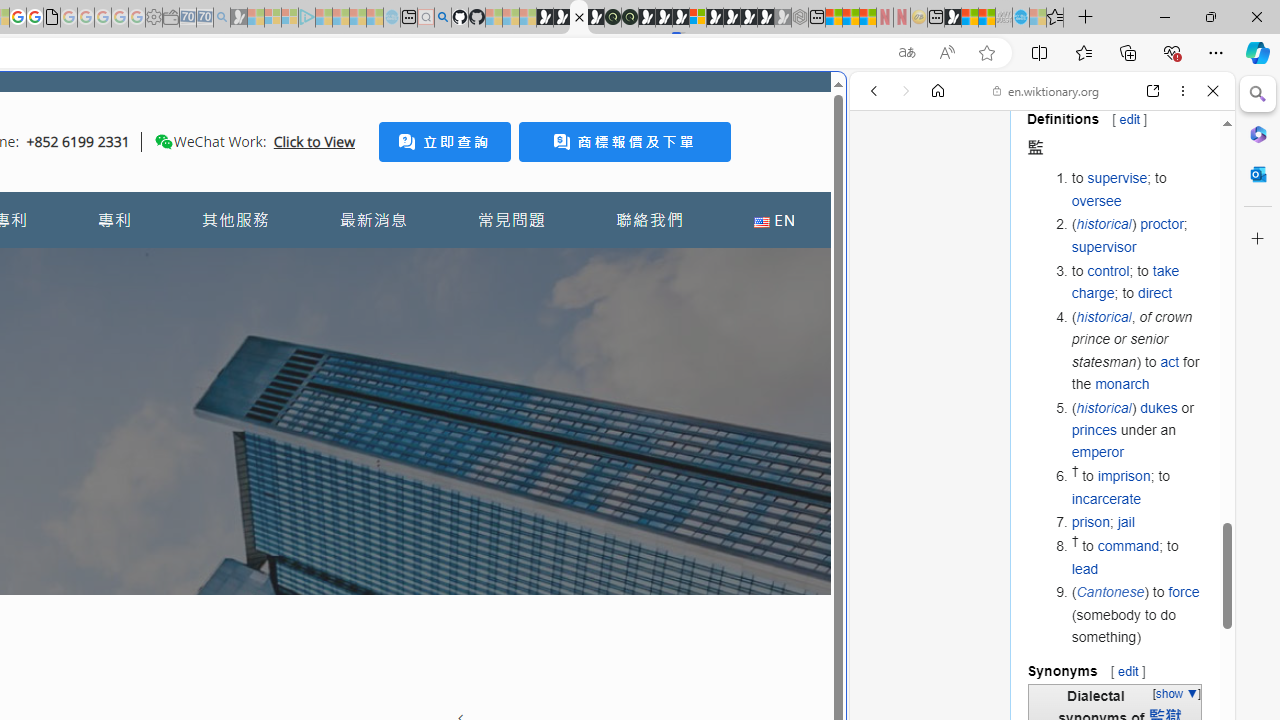 The width and height of the screenshot is (1280, 720). I want to click on Search the web, so click(1052, 138).